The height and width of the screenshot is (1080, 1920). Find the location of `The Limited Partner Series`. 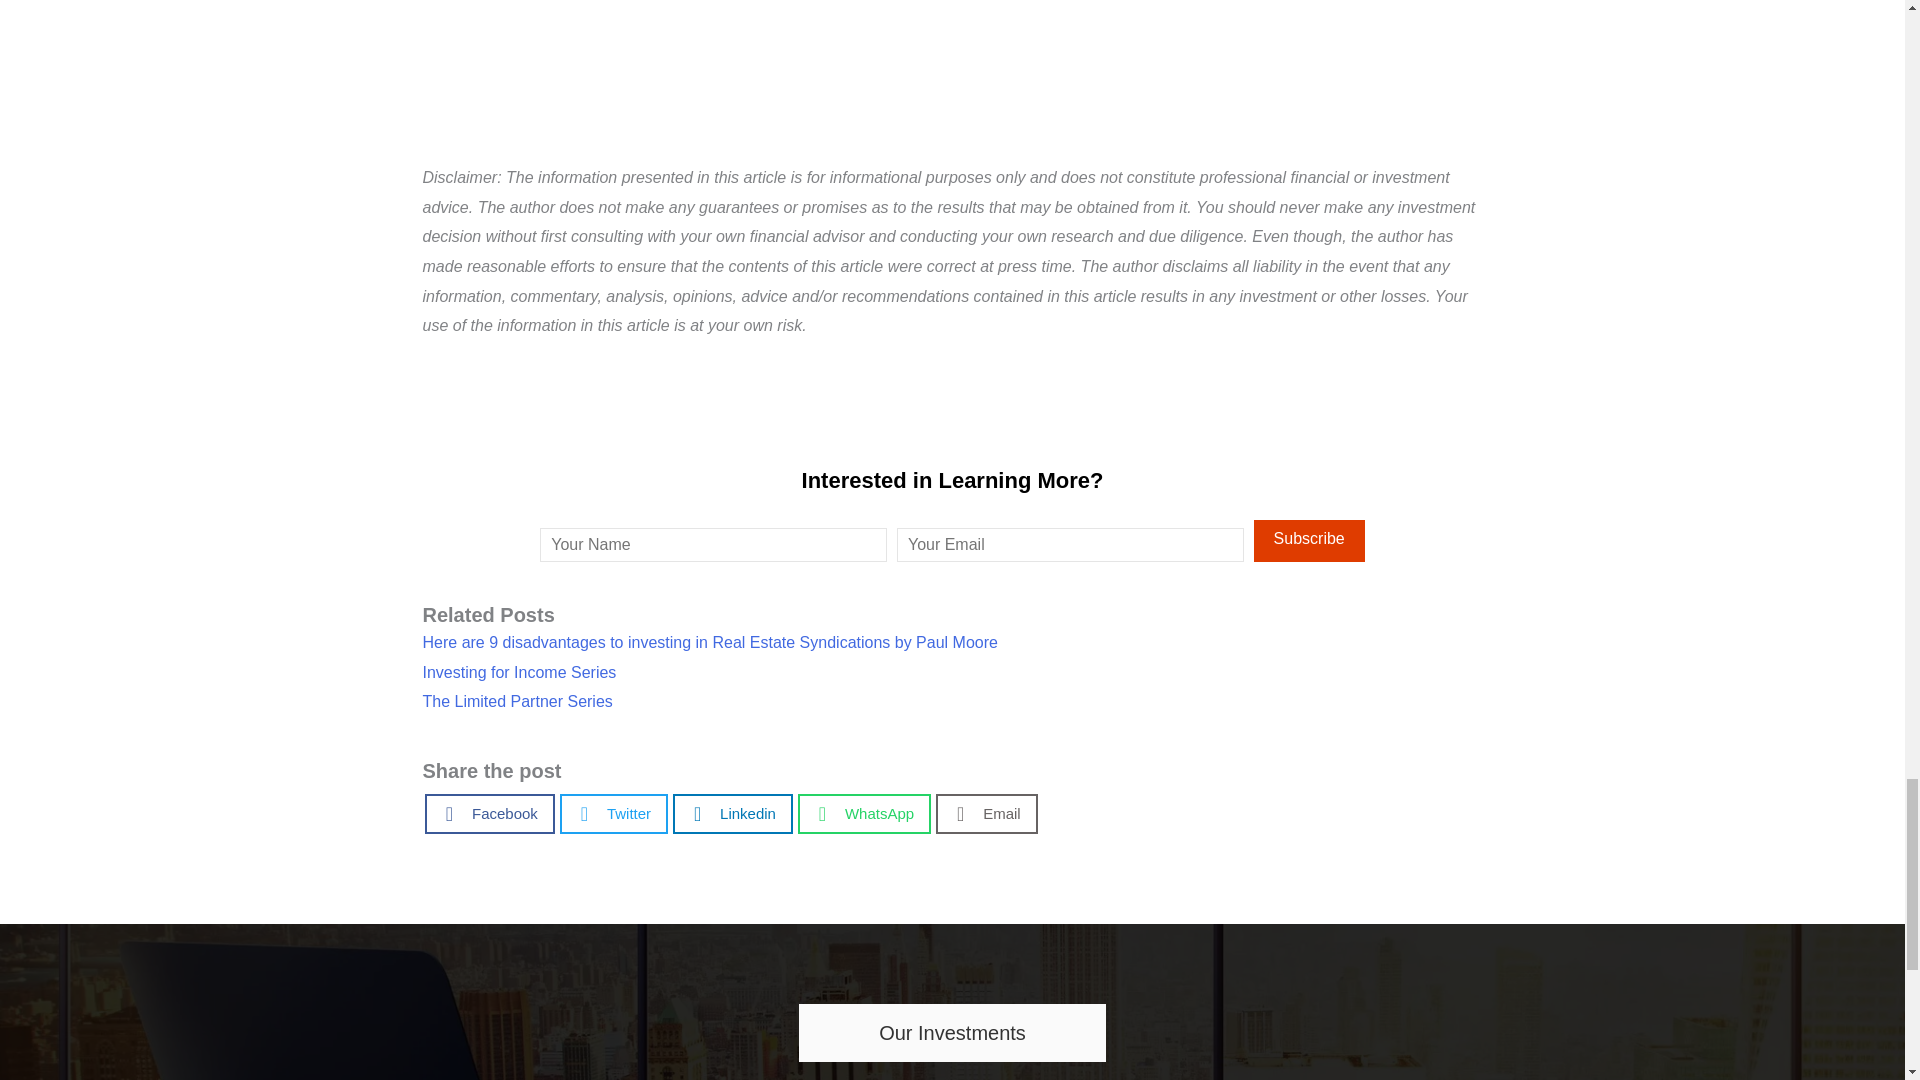

The Limited Partner Series is located at coordinates (517, 701).